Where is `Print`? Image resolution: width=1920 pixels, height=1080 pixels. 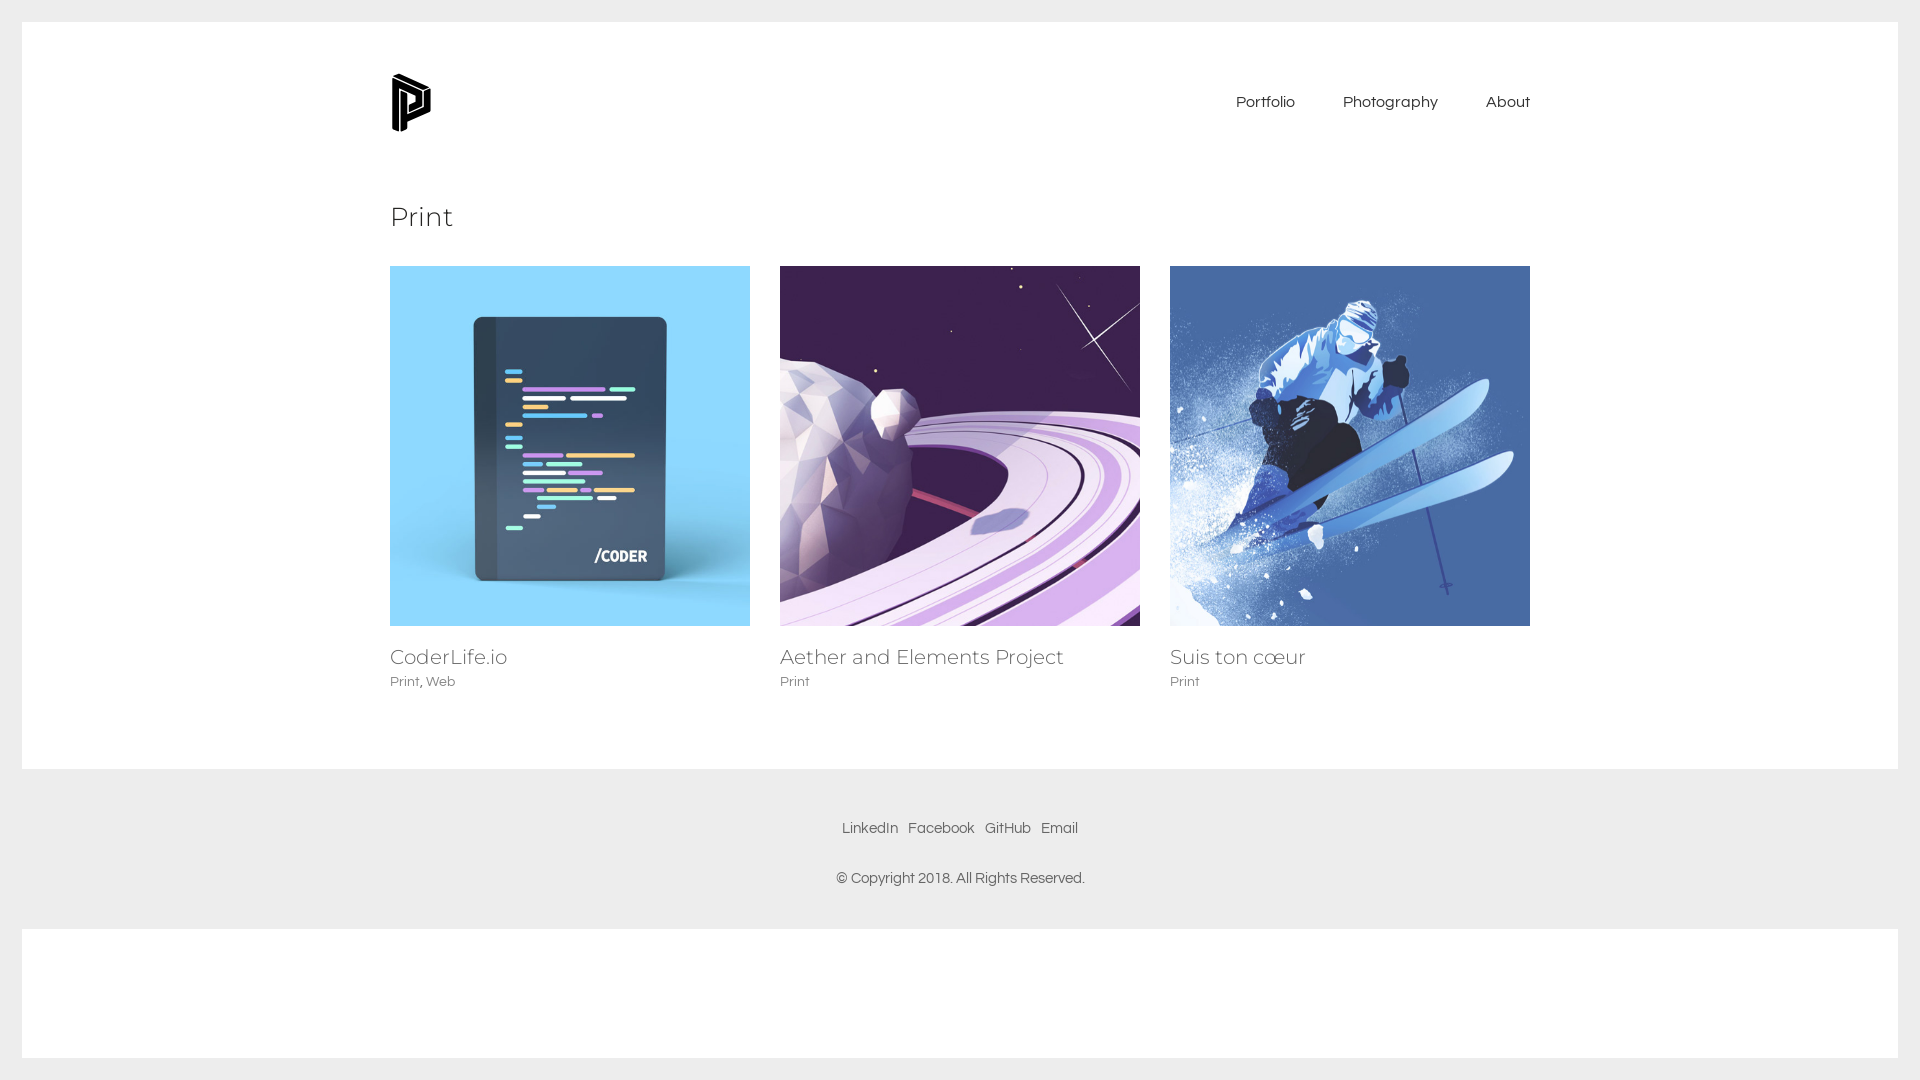
Print is located at coordinates (795, 682).